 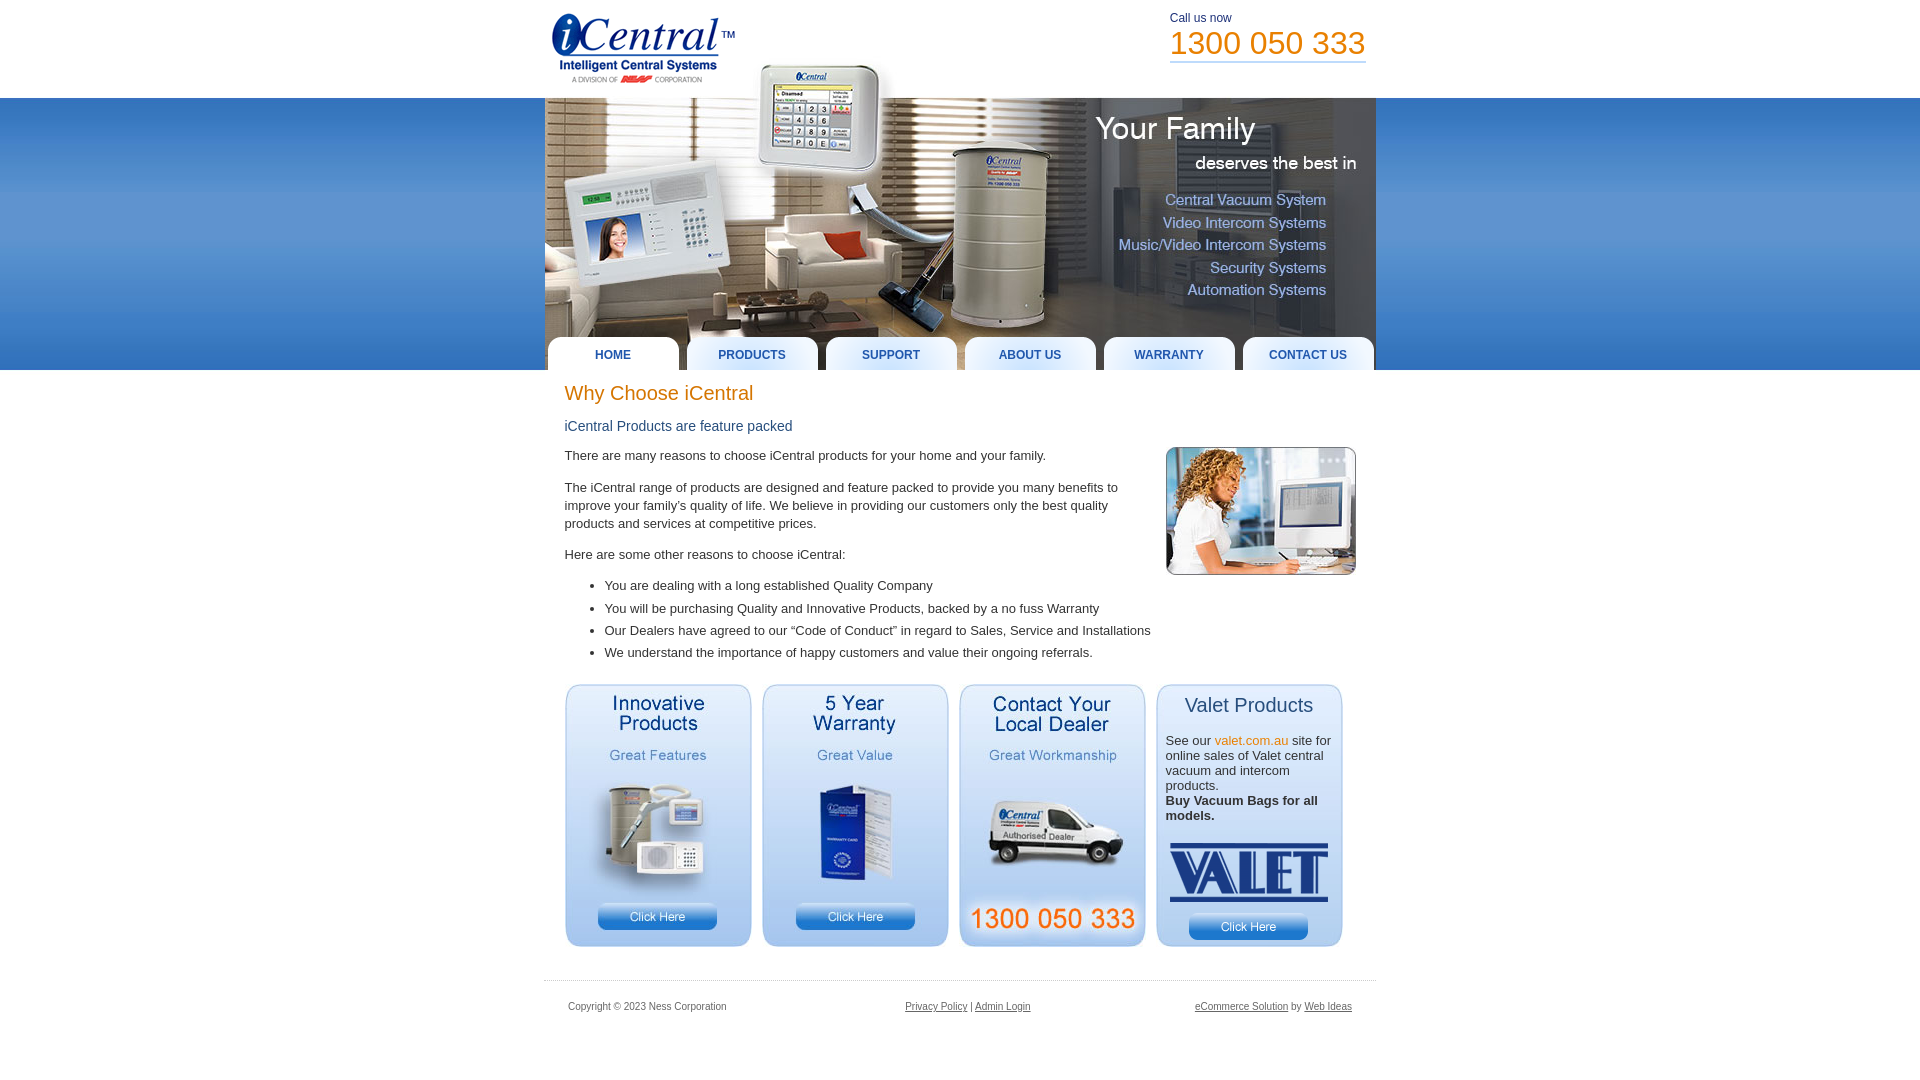 What do you see at coordinates (1328, 1006) in the screenshot?
I see `Web Ideas` at bounding box center [1328, 1006].